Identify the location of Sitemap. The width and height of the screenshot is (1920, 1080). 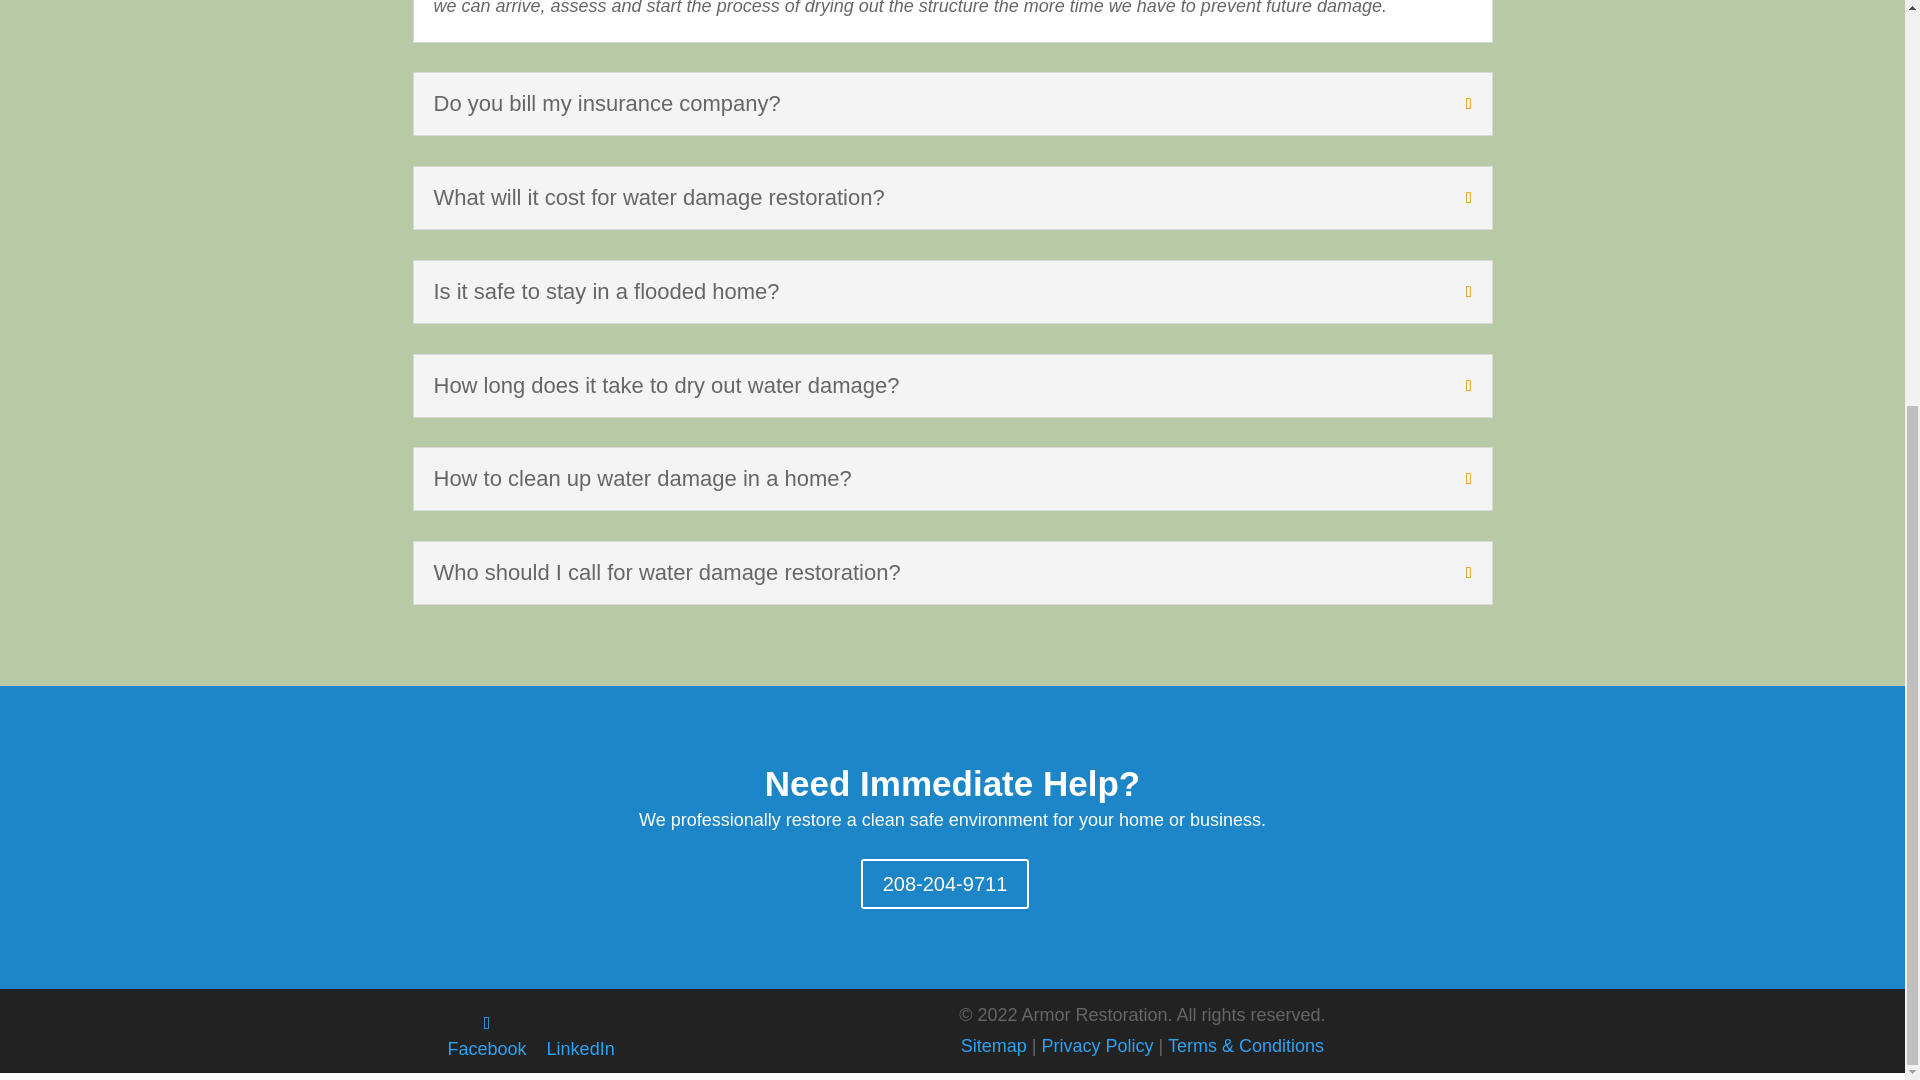
(994, 1046).